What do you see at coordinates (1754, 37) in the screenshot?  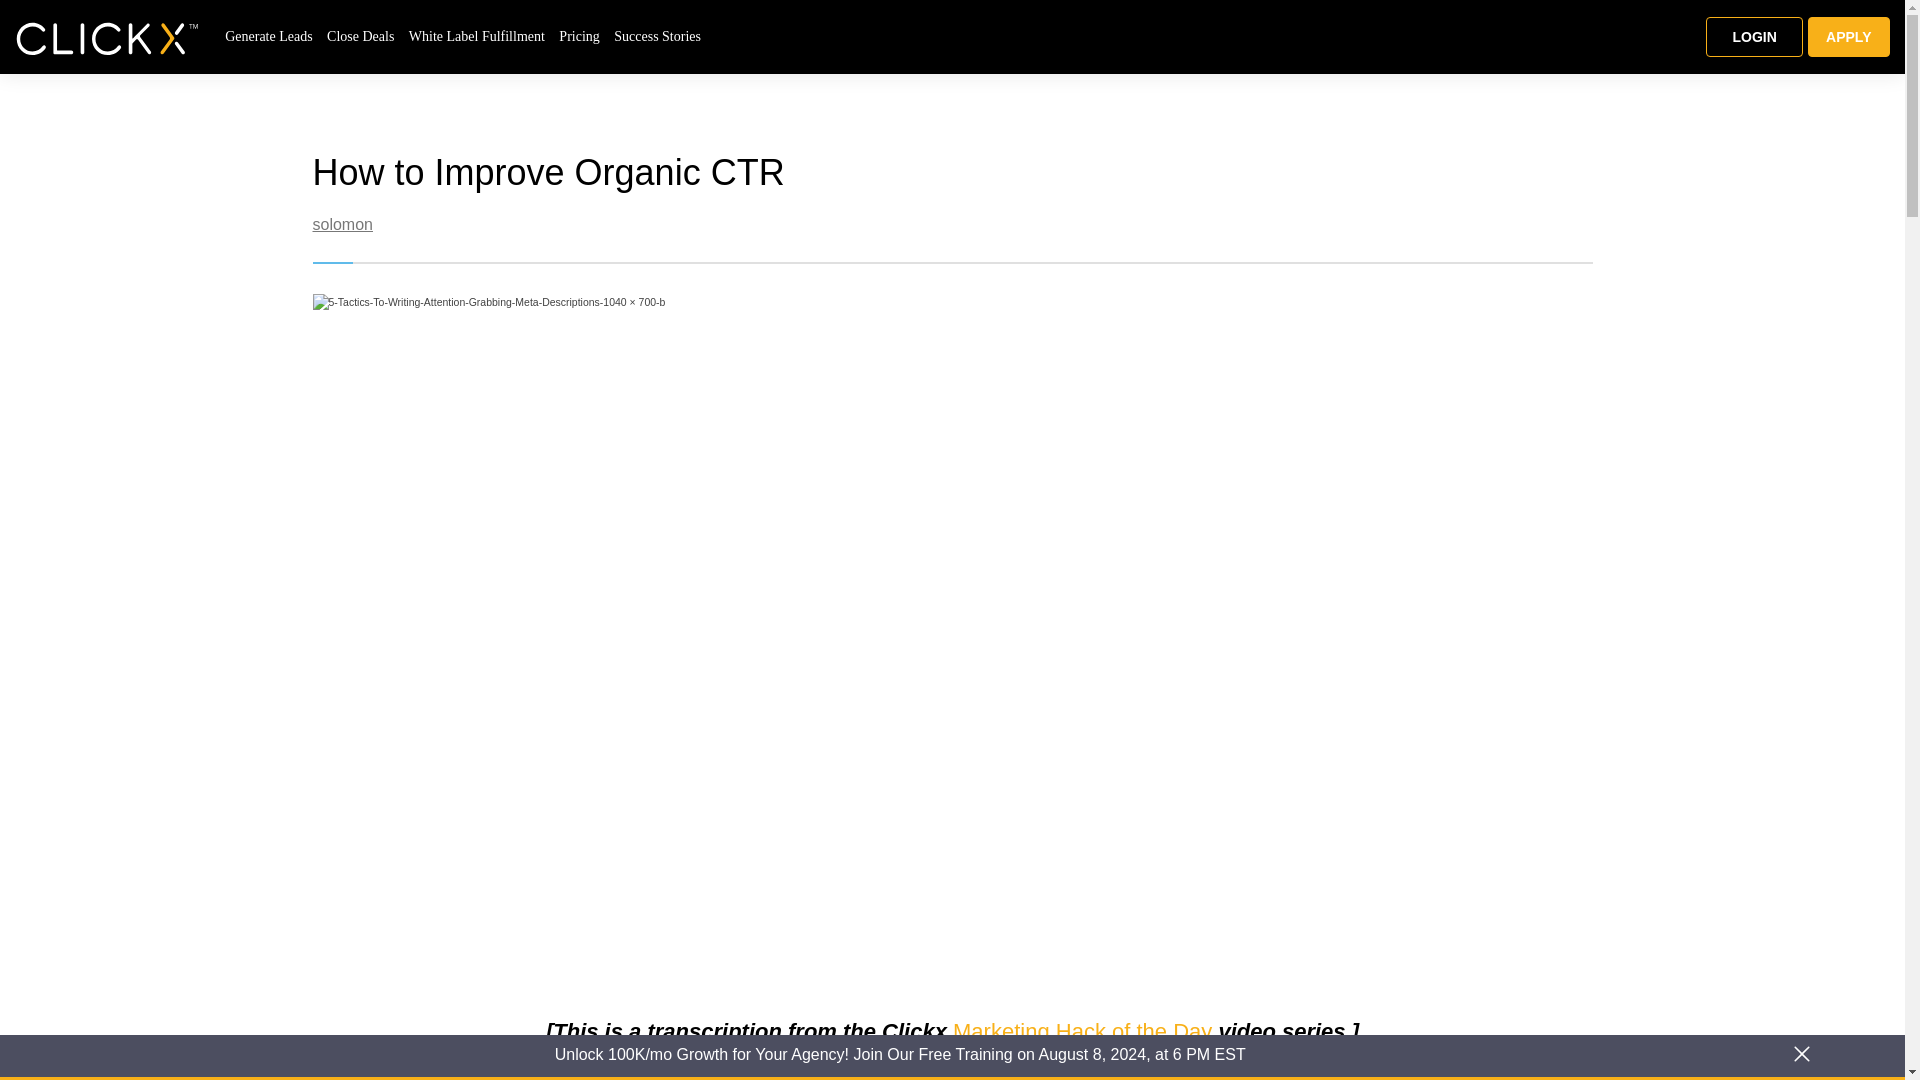 I see `LOGIN` at bounding box center [1754, 37].